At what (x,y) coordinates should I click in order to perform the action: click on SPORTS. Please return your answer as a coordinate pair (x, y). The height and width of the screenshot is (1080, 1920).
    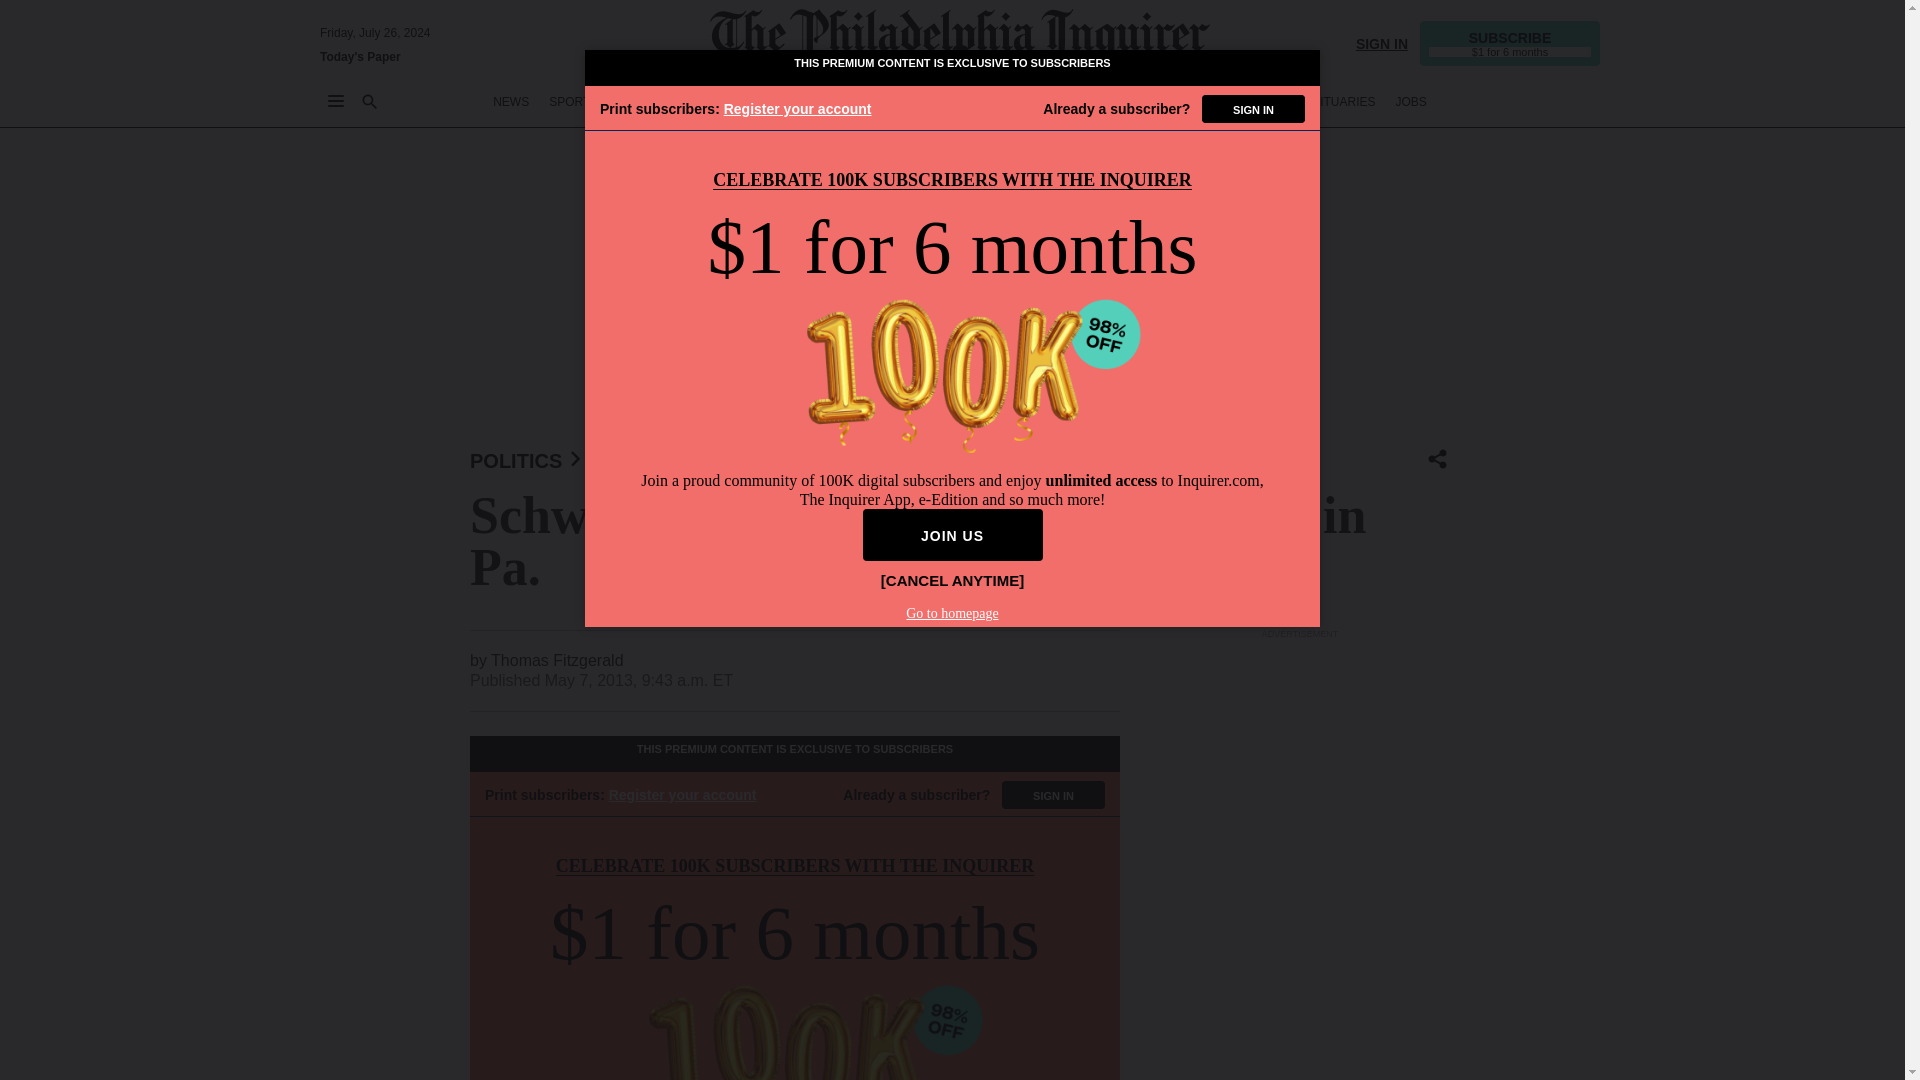
    Looking at the image, I should click on (573, 102).